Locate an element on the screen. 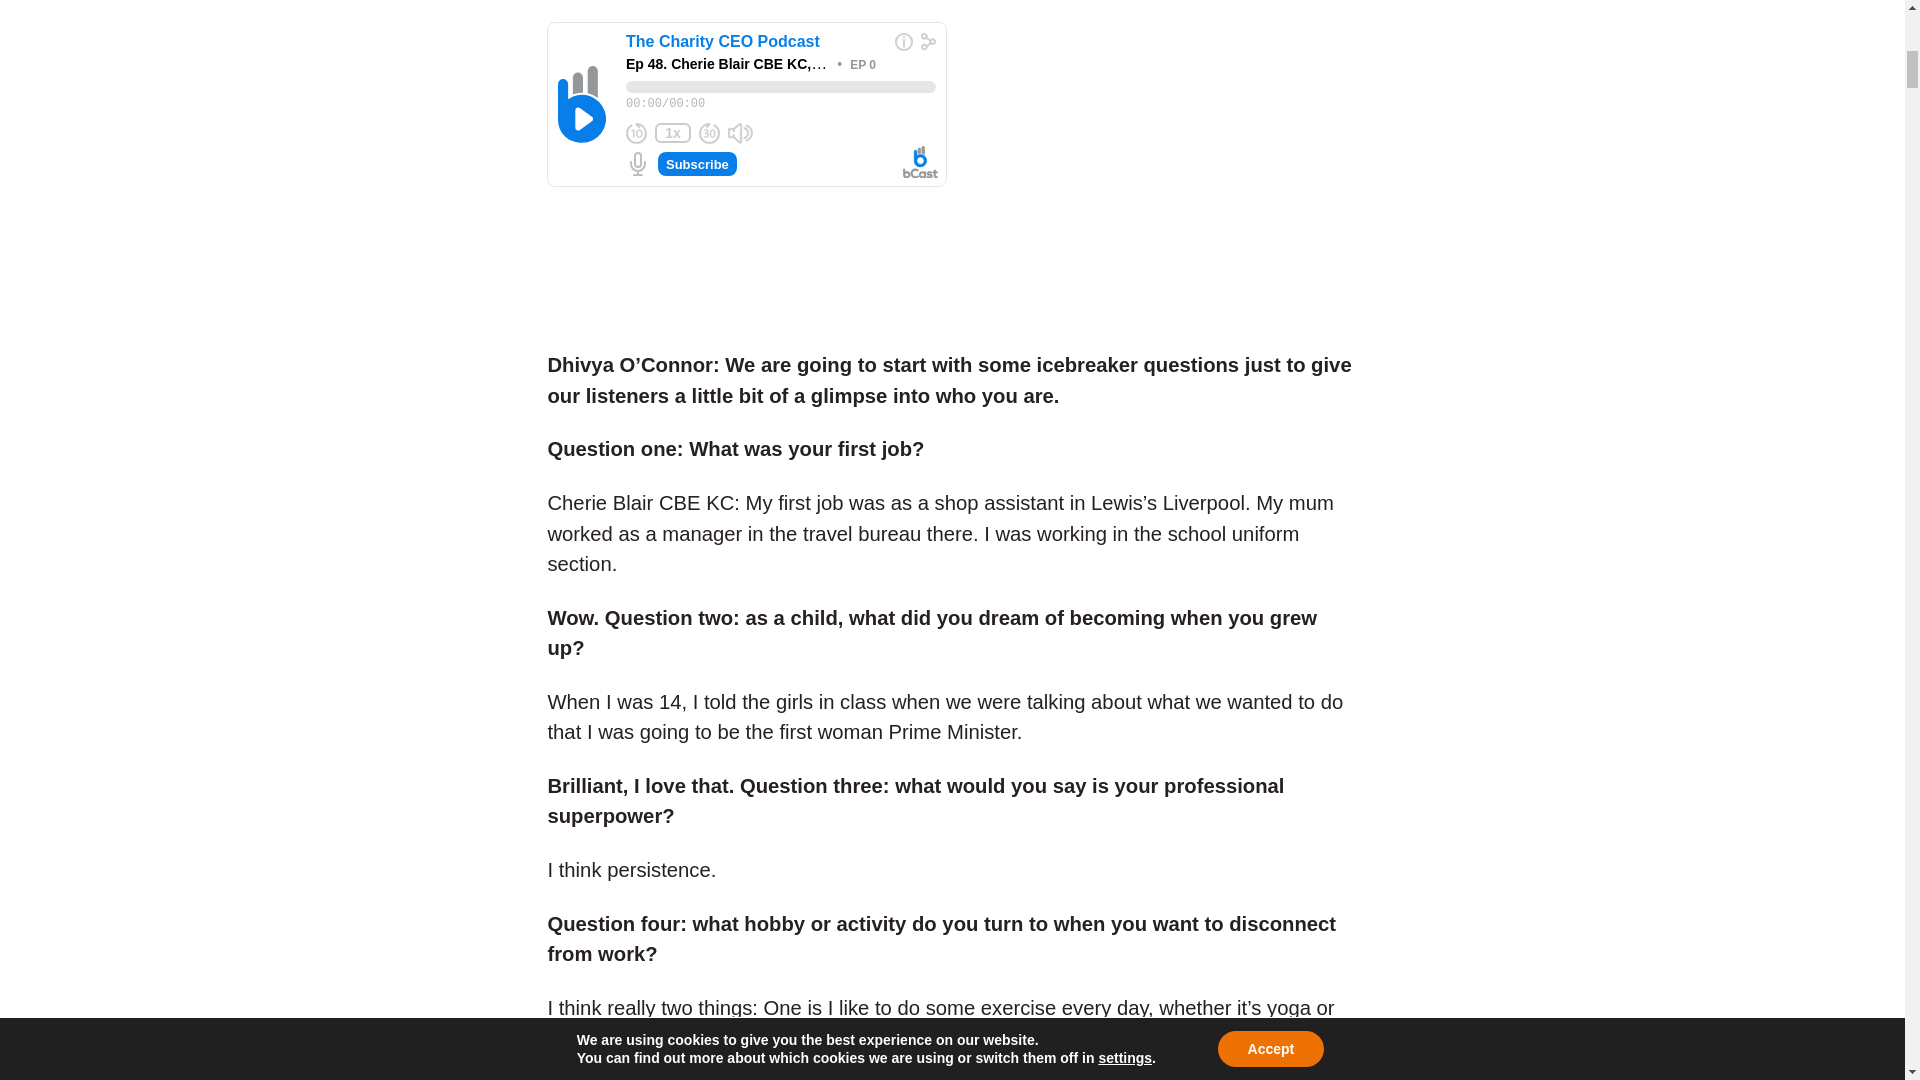 The image size is (1920, 1080). Listen to the episode here! is located at coordinates (746, 111).